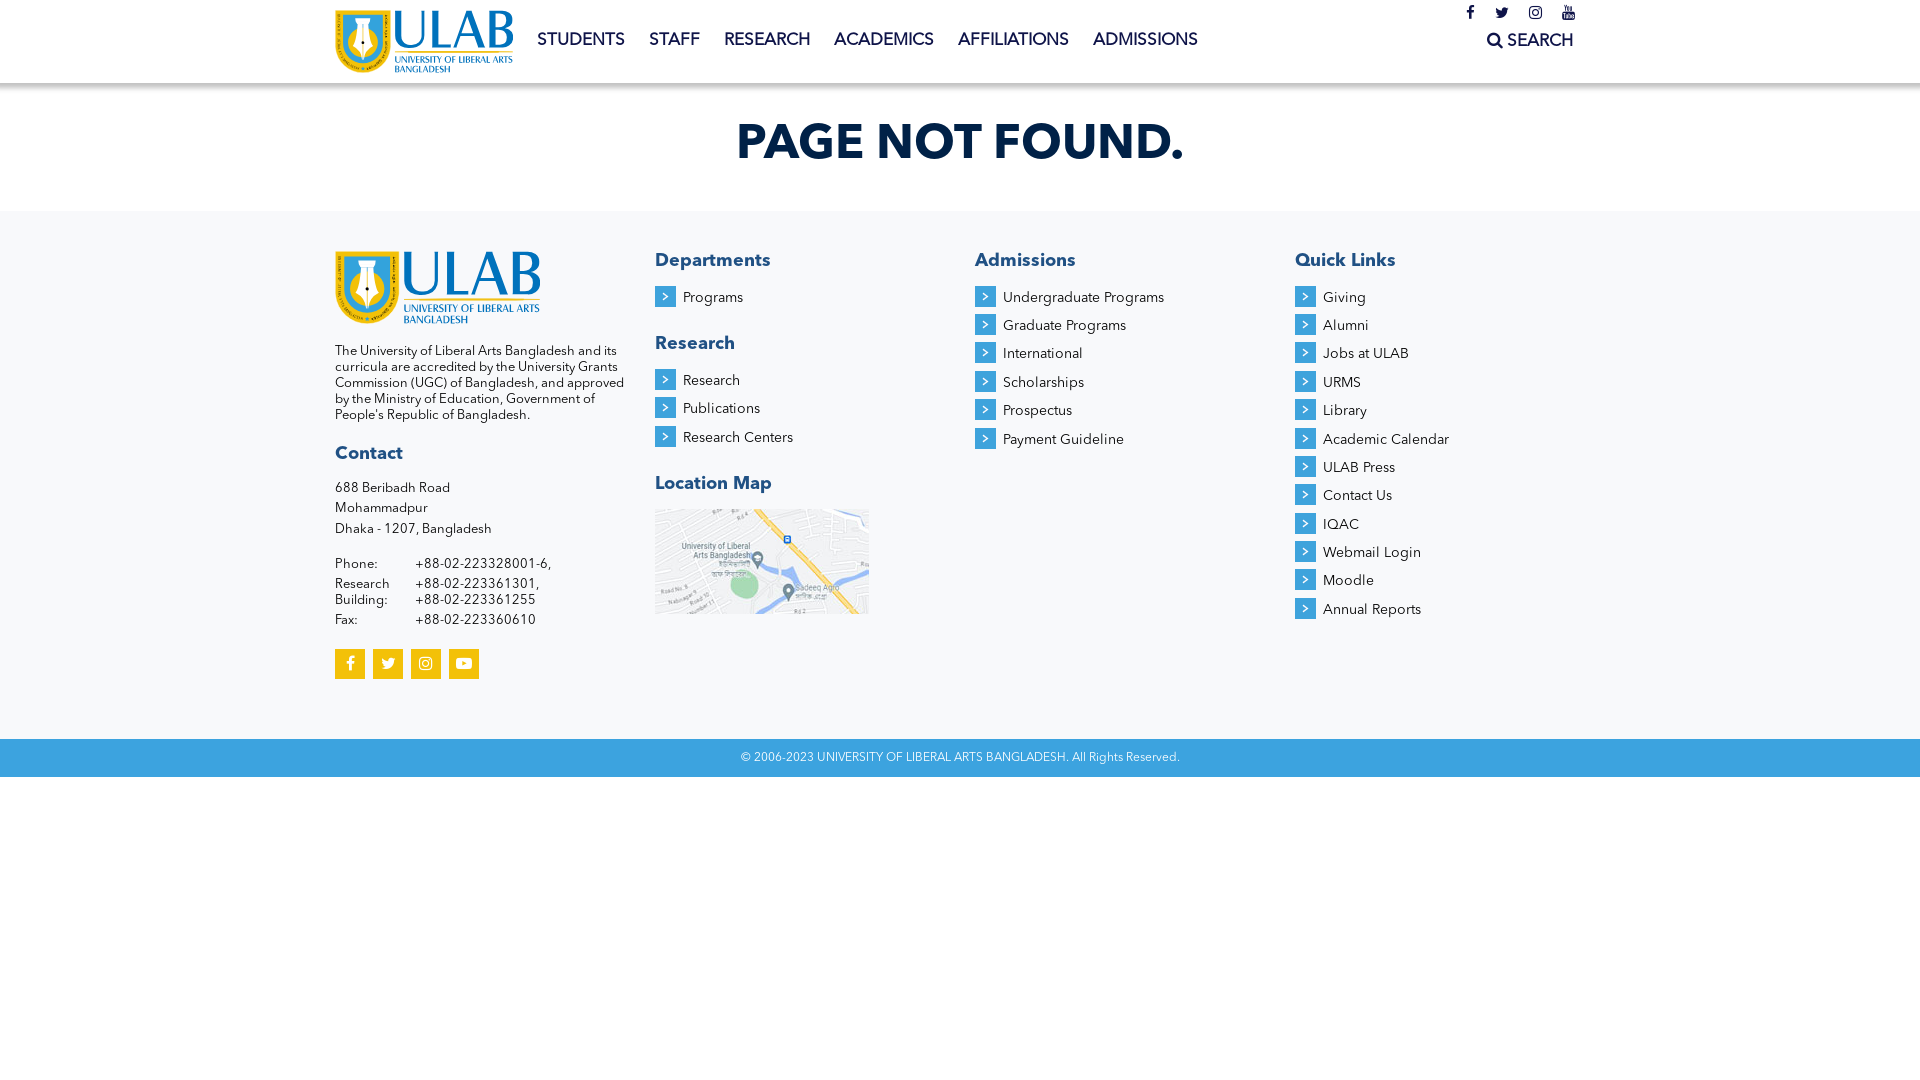  What do you see at coordinates (1043, 383) in the screenshot?
I see `Scholarships` at bounding box center [1043, 383].